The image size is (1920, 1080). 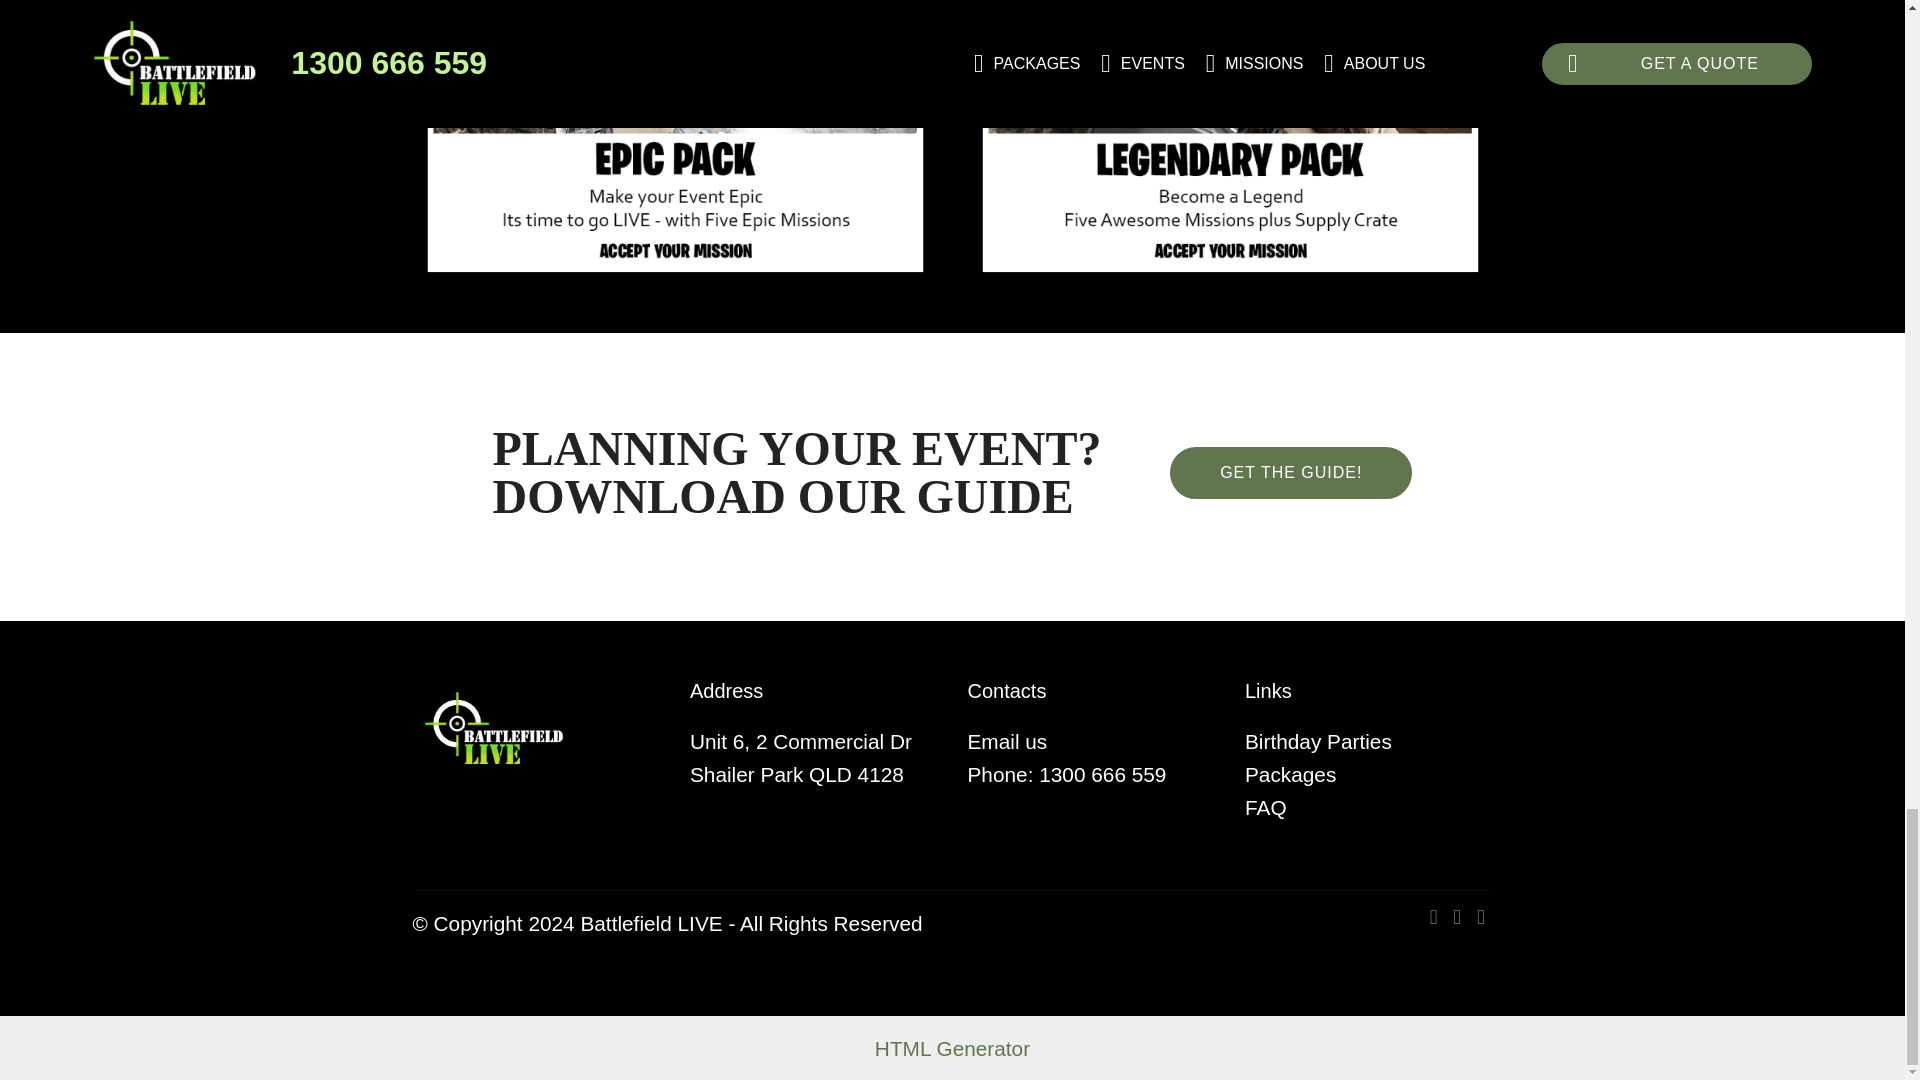 What do you see at coordinates (1008, 741) in the screenshot?
I see `Email us` at bounding box center [1008, 741].